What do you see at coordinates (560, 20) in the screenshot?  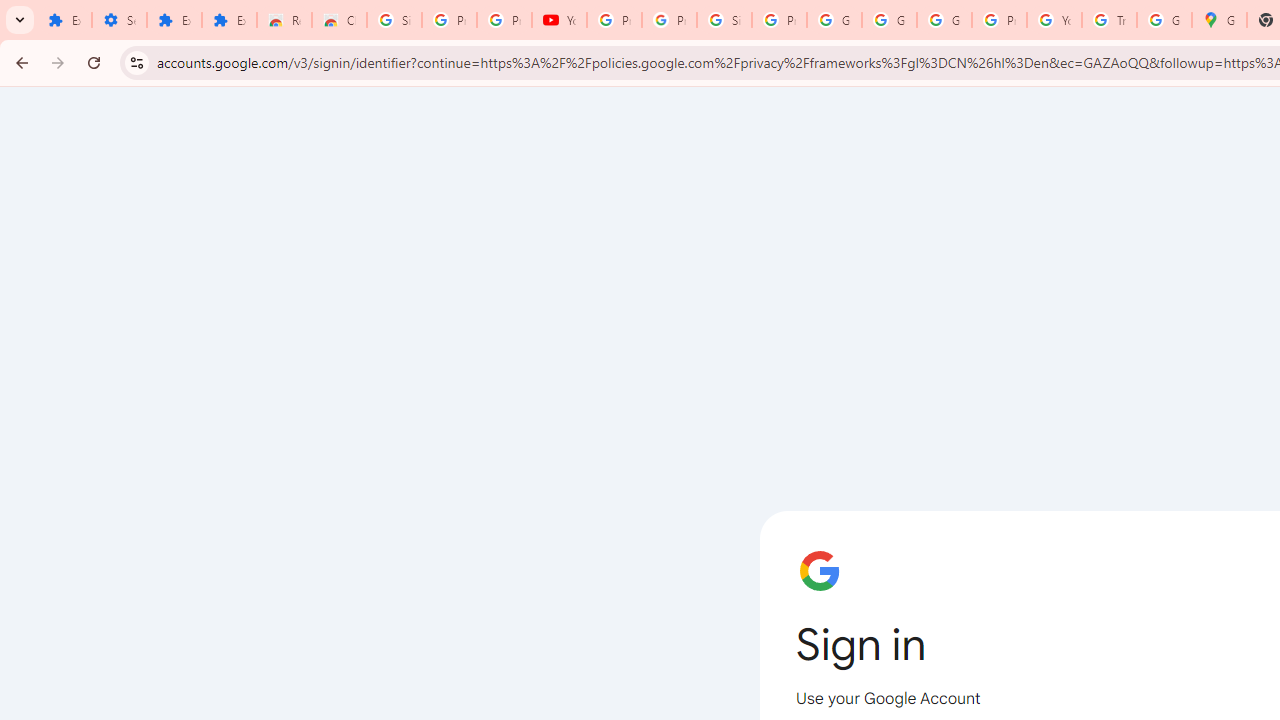 I see `YouTube` at bounding box center [560, 20].